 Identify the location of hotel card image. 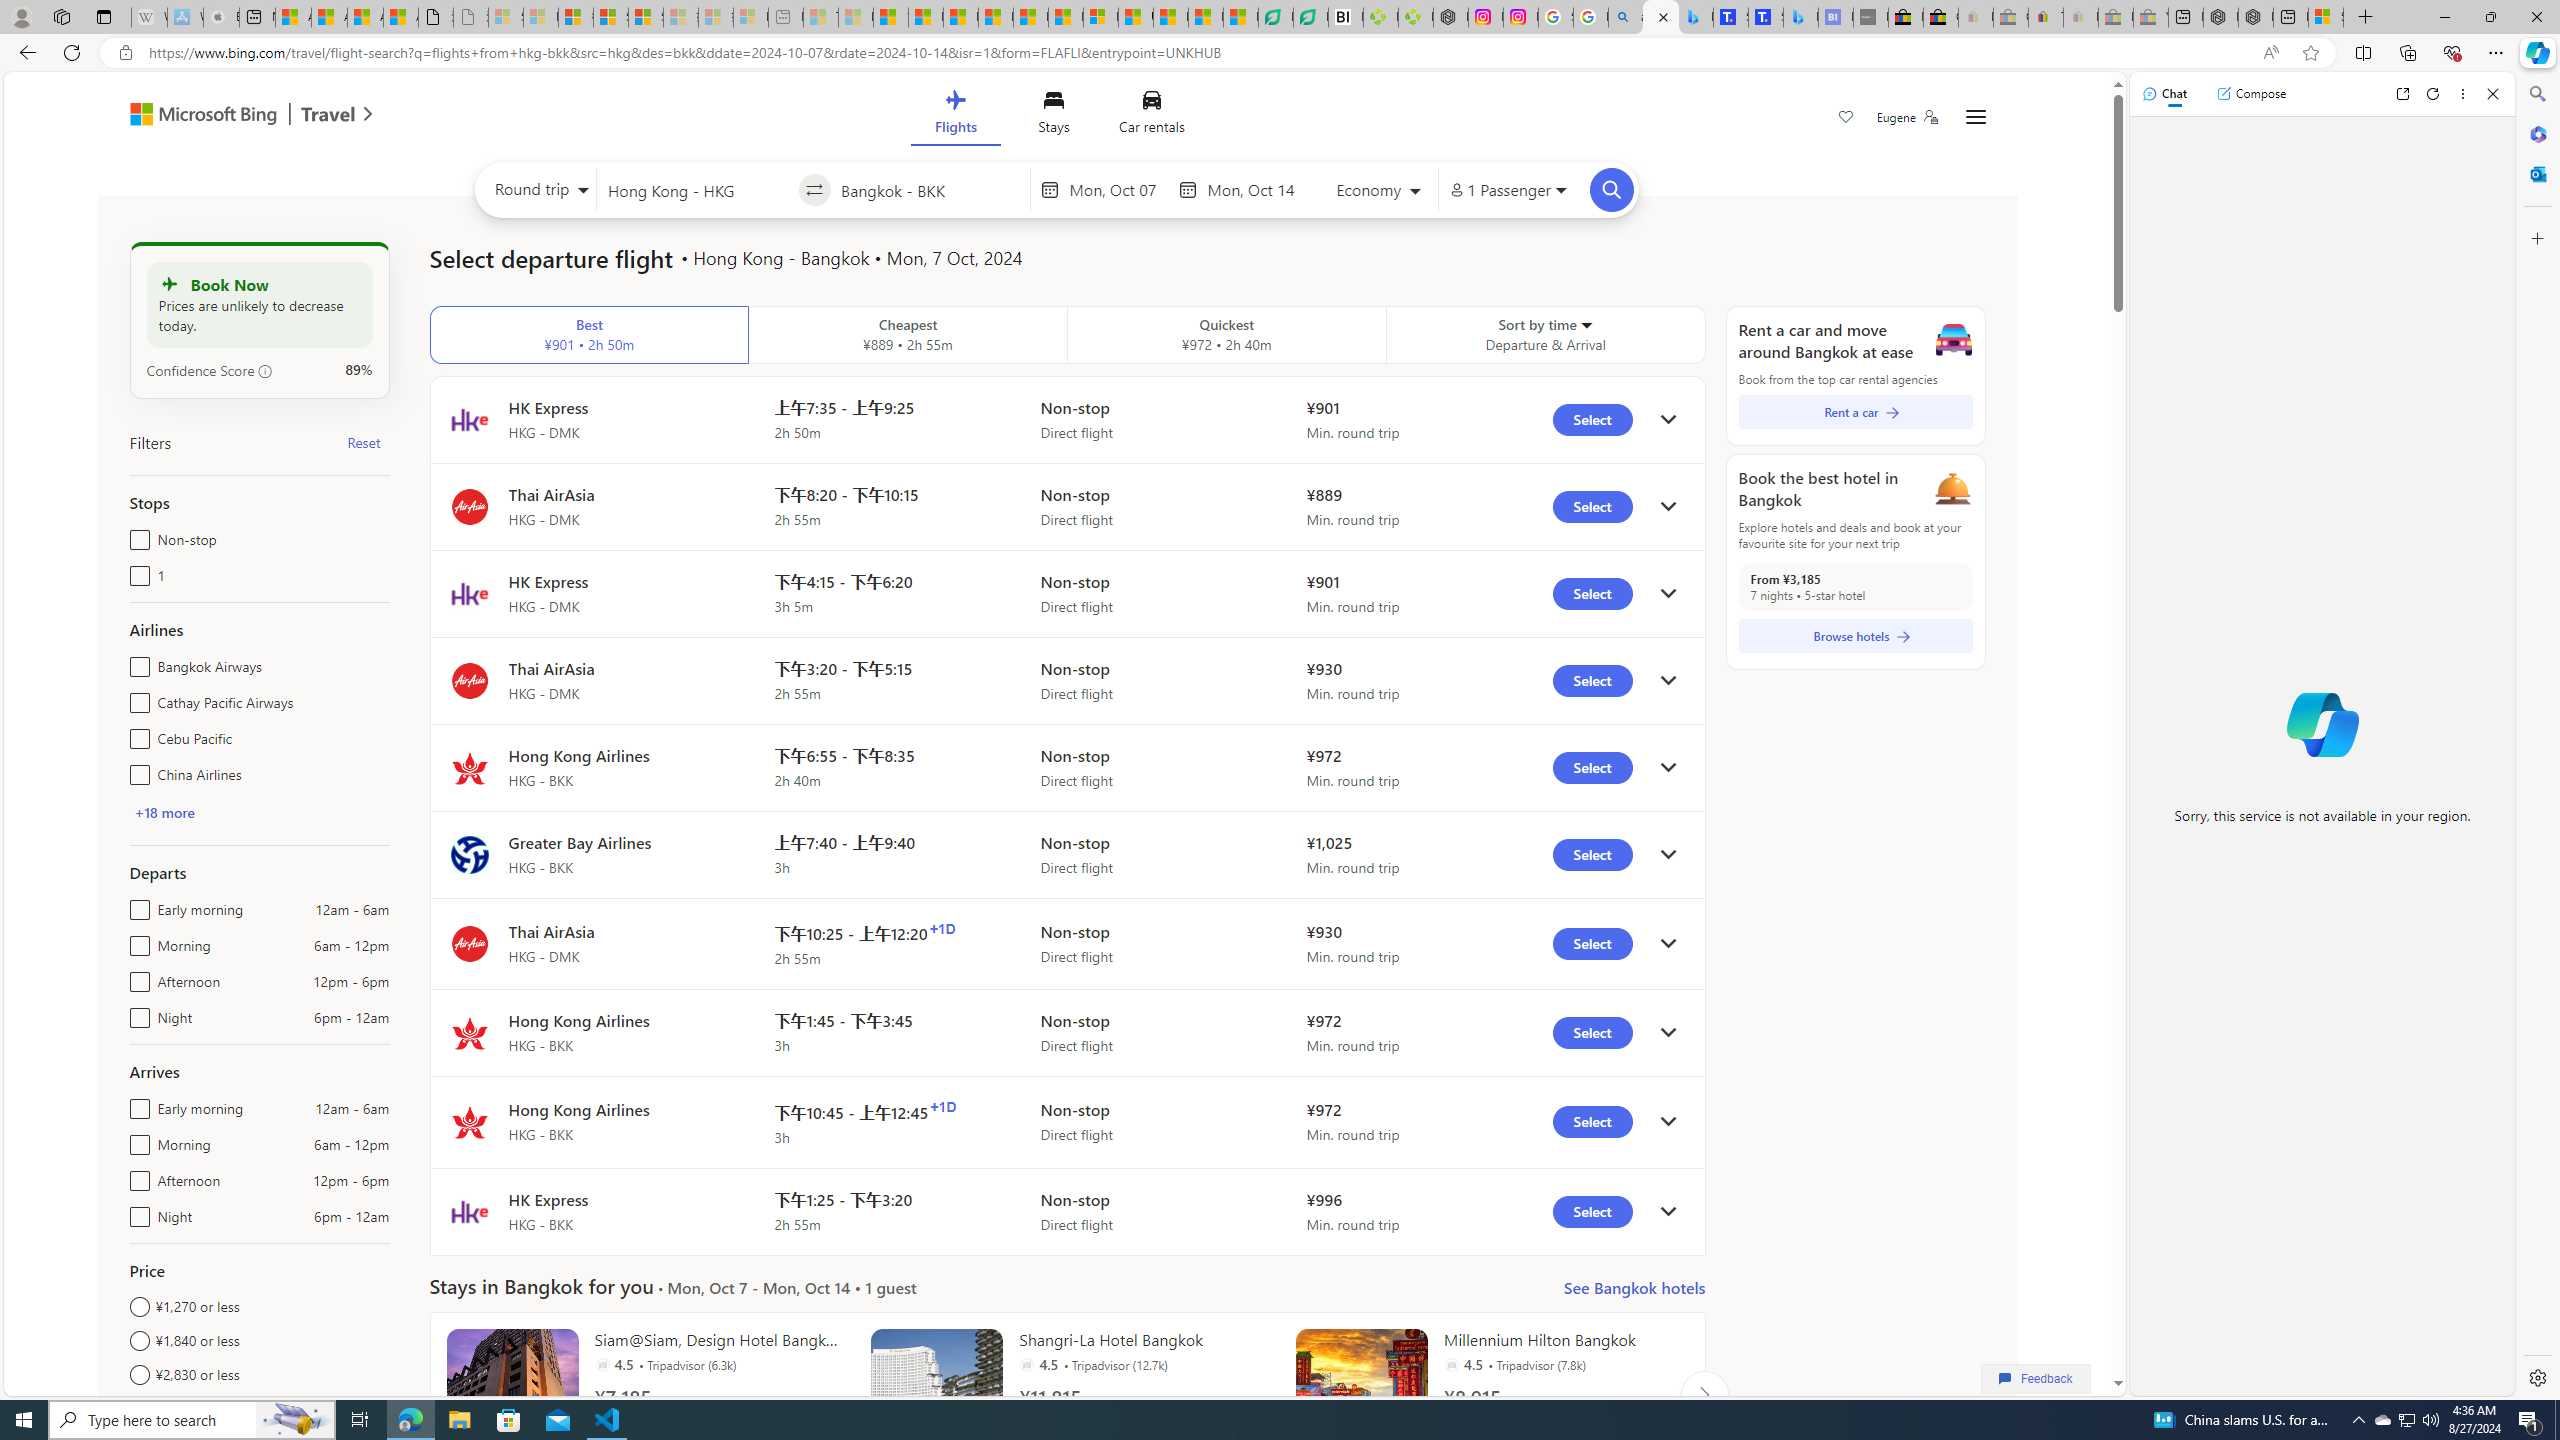
(1362, 1394).